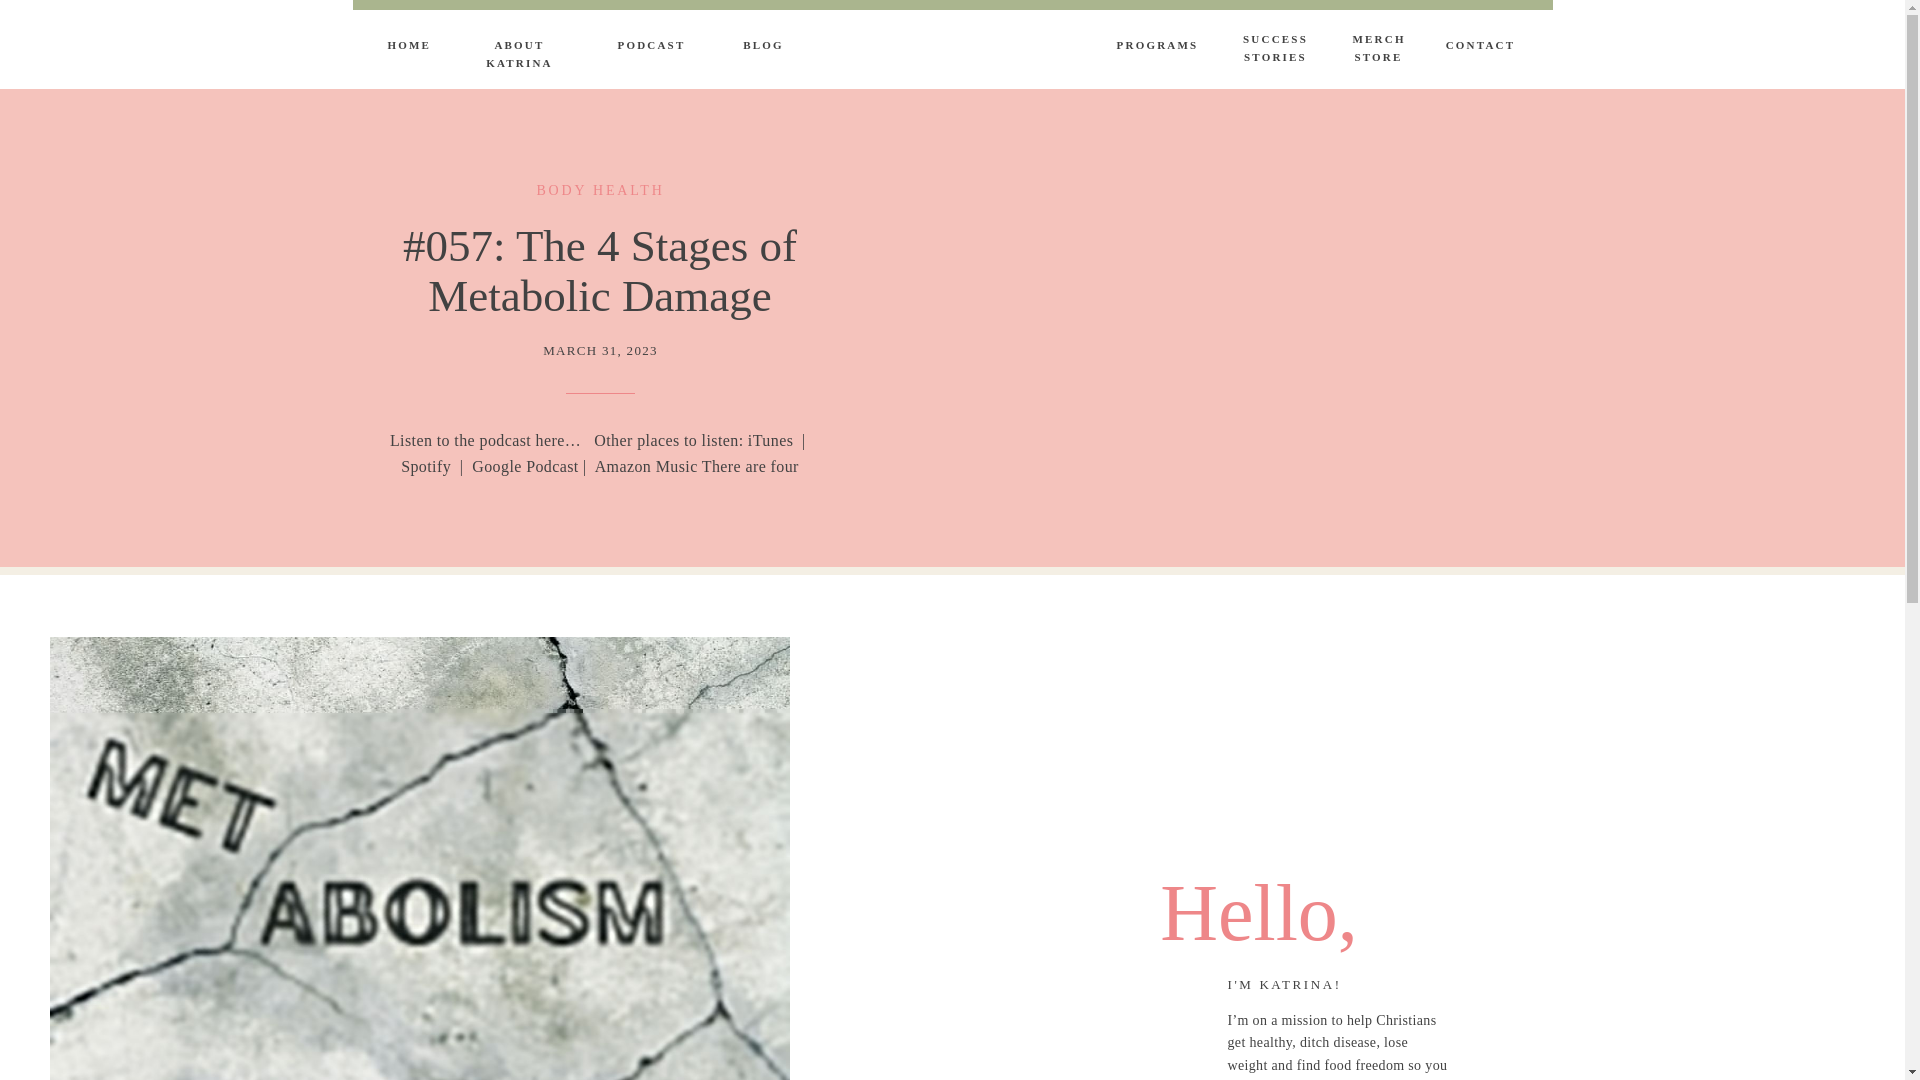 Image resolution: width=1920 pixels, height=1080 pixels. What do you see at coordinates (652, 48) in the screenshot?
I see `PODCAST` at bounding box center [652, 48].